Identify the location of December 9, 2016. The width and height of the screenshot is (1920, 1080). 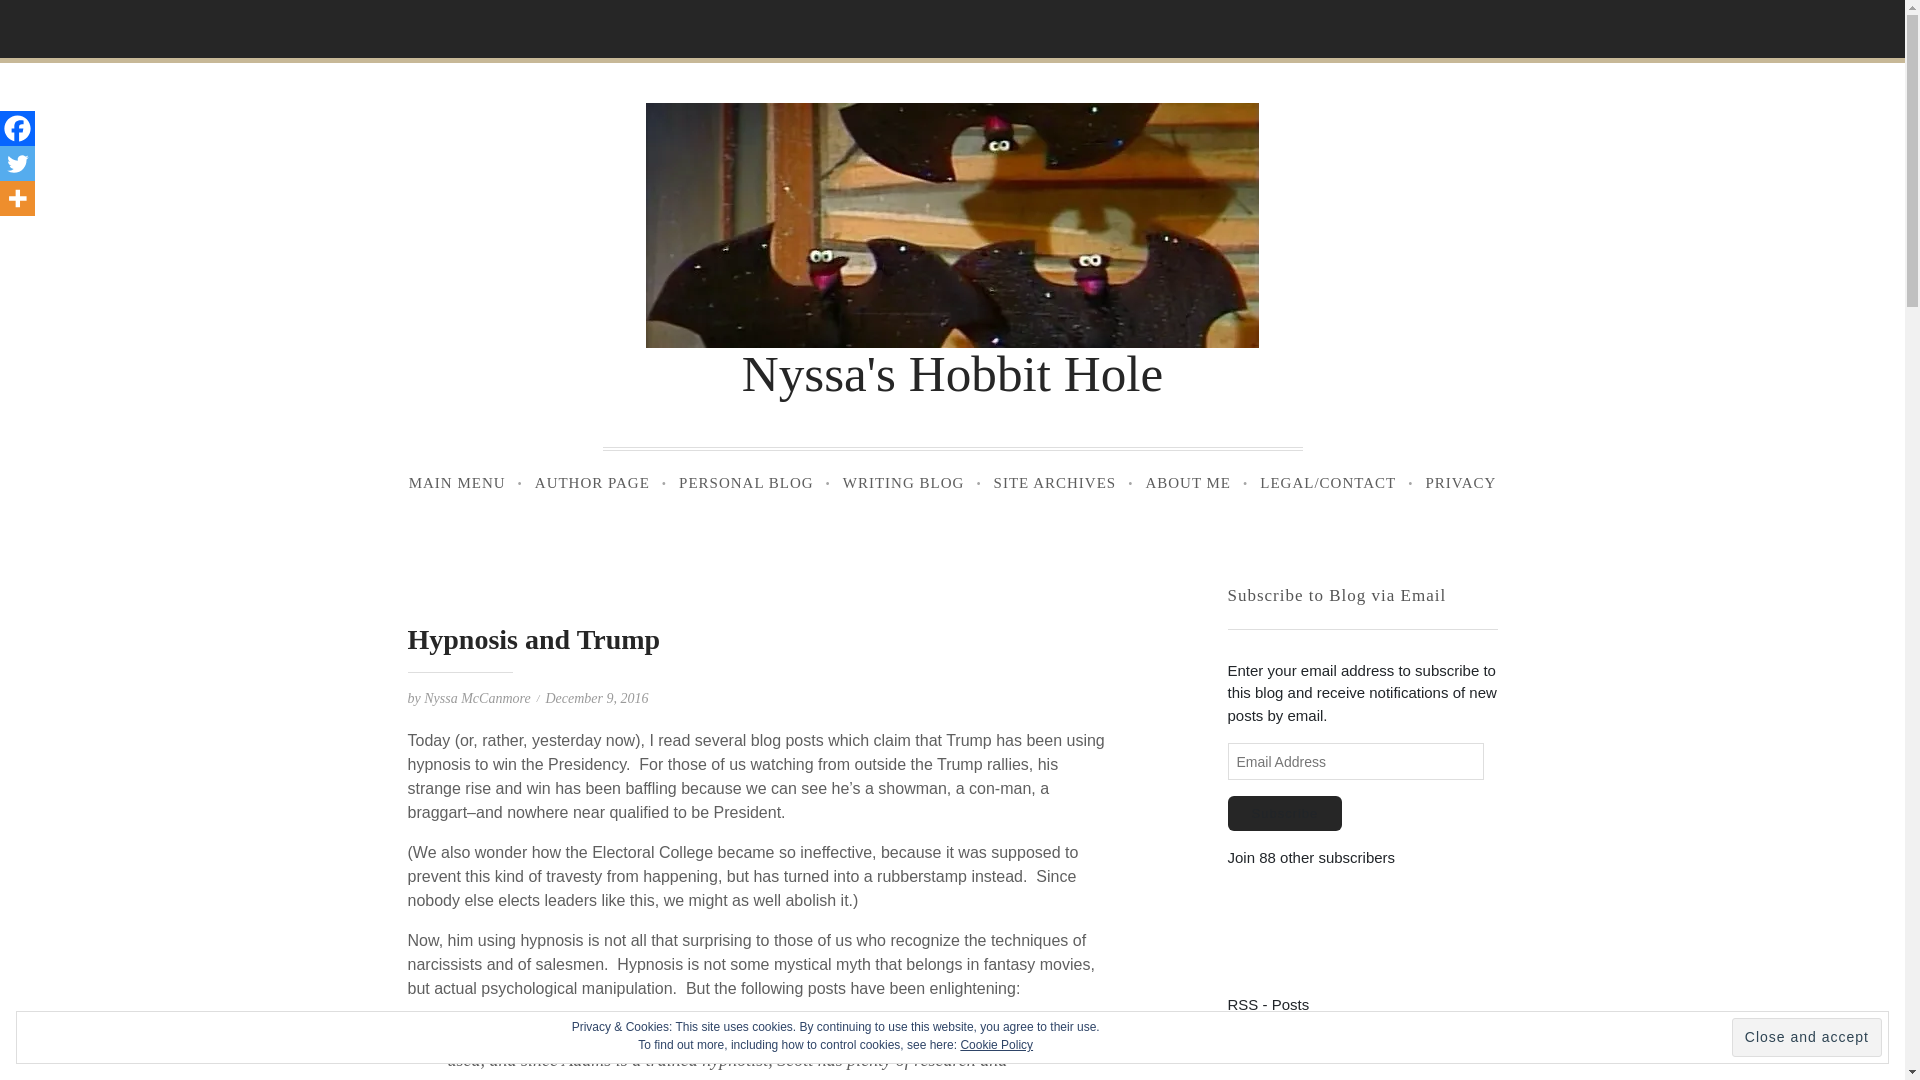
(596, 698).